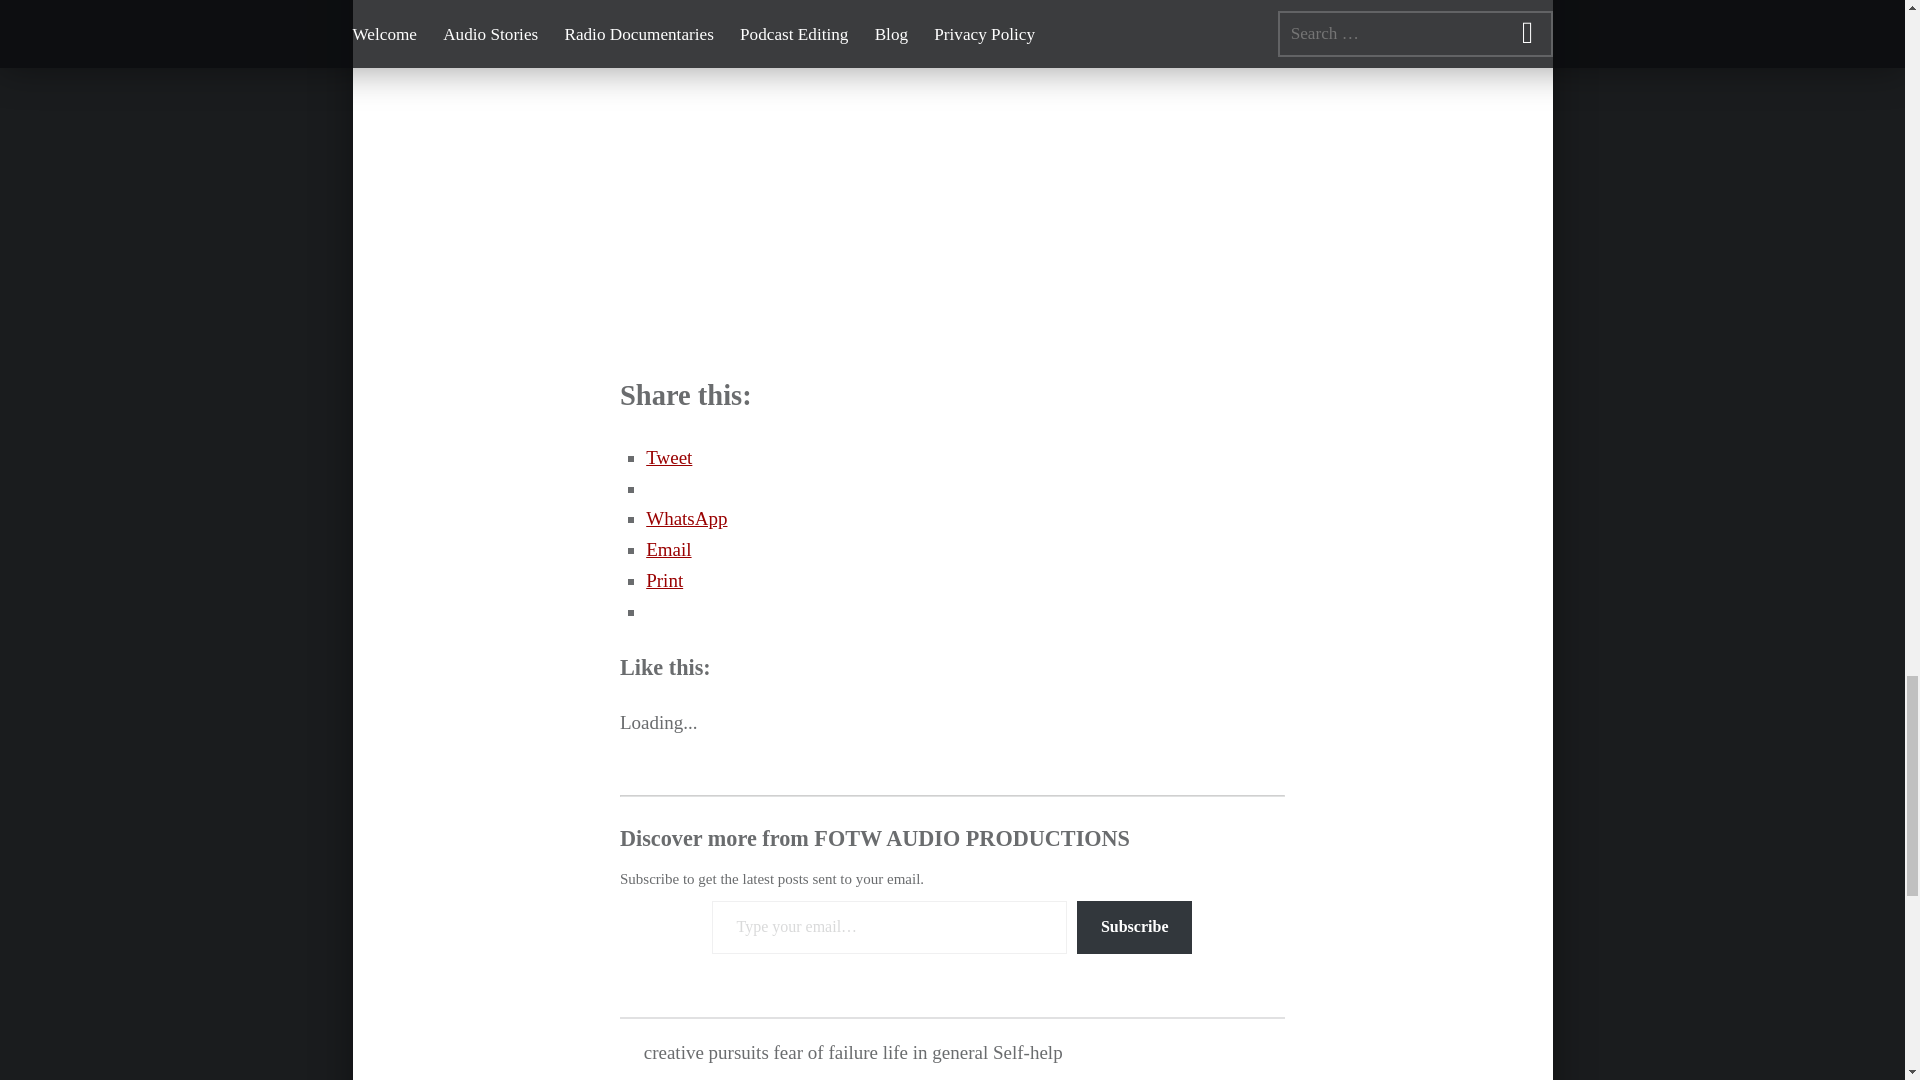 Image resolution: width=1920 pixels, height=1080 pixels. Describe the element at coordinates (686, 518) in the screenshot. I see `Click to share on WhatsApp` at that location.